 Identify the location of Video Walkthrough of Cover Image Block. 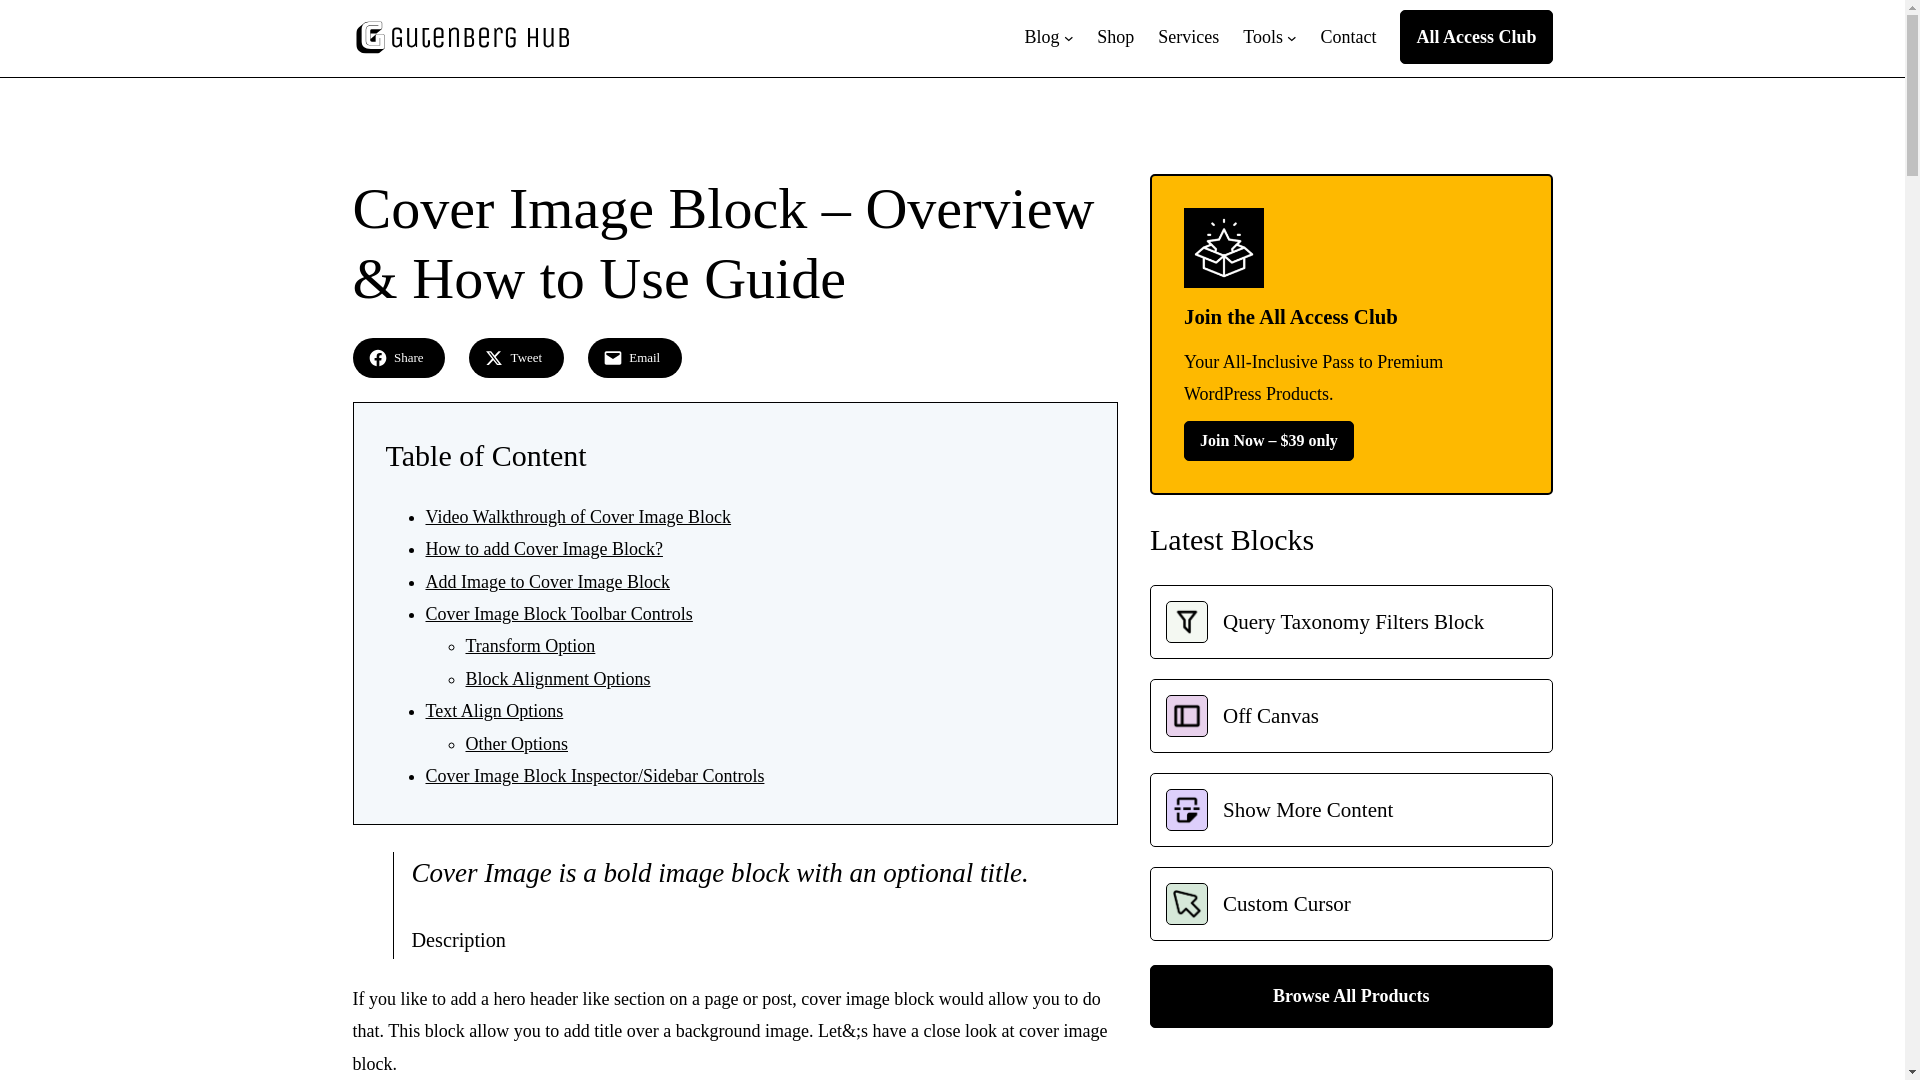
(578, 516).